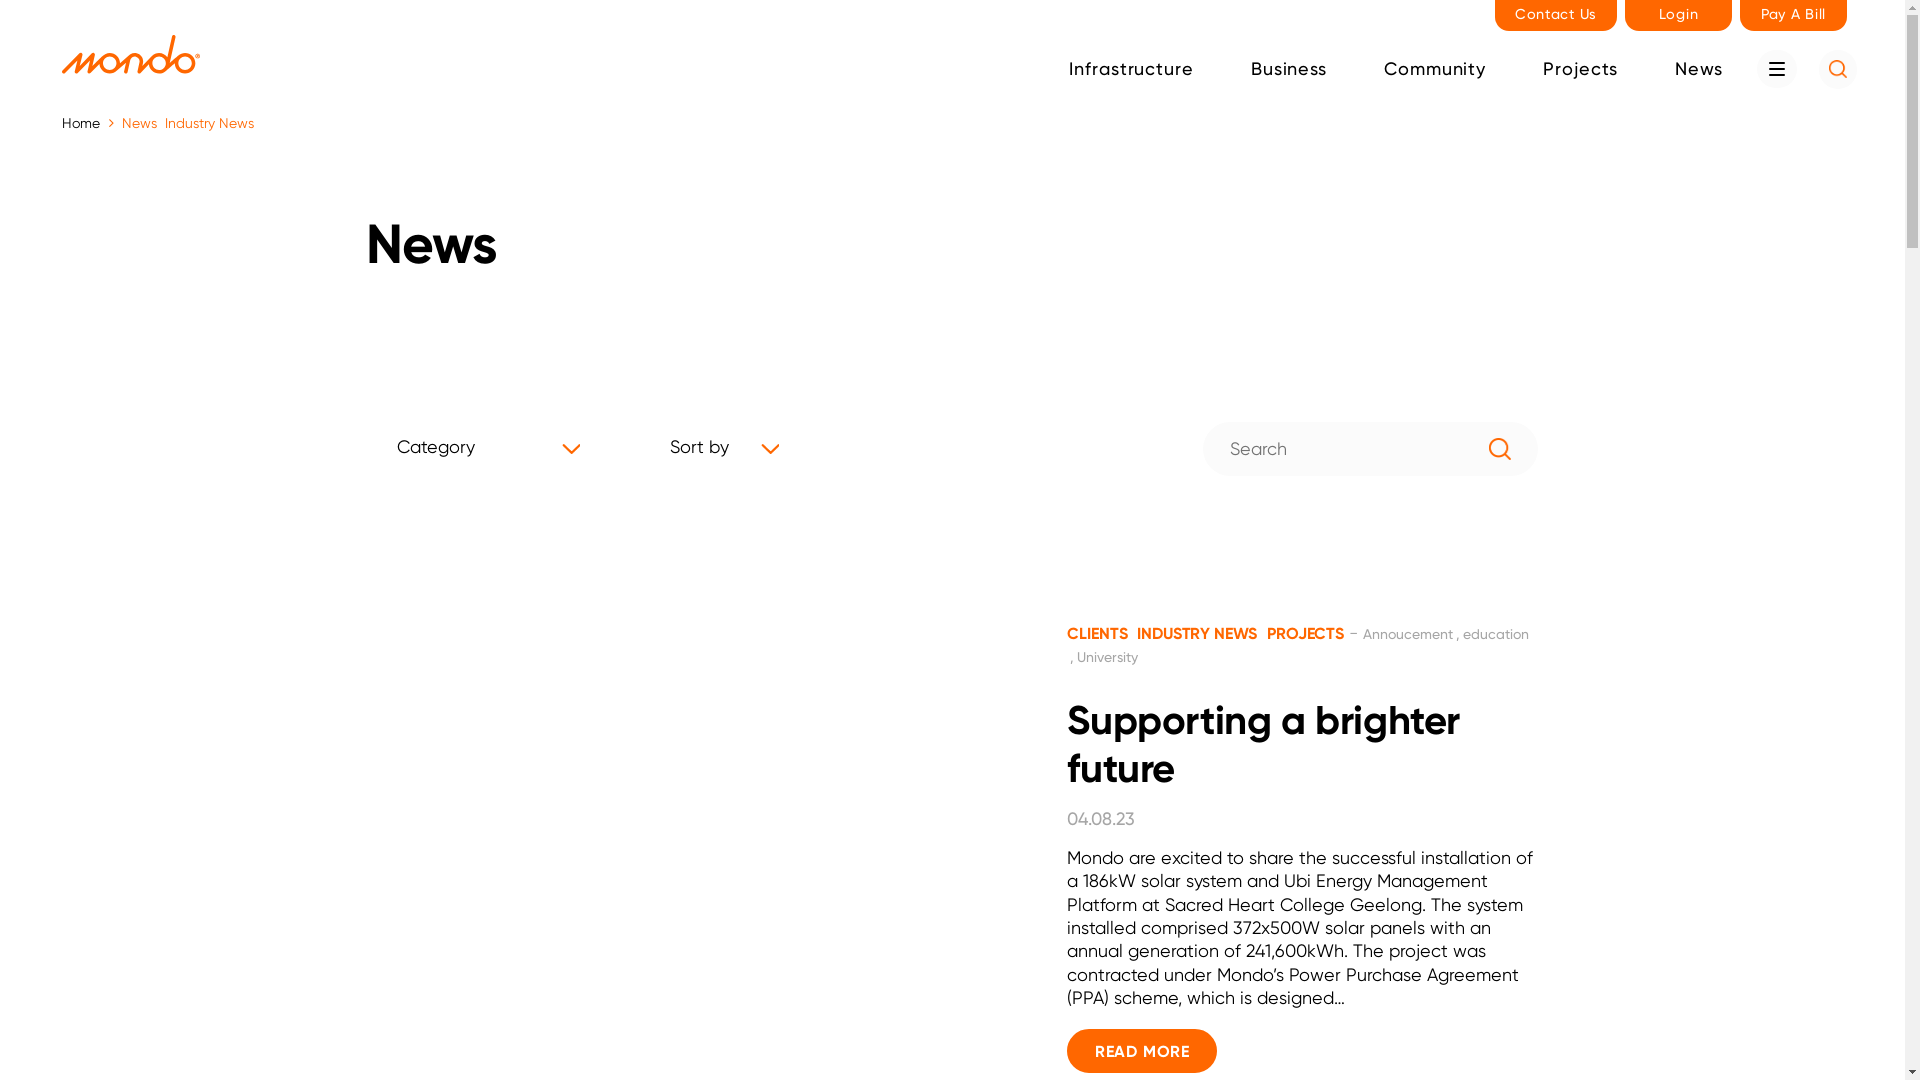  I want to click on INDUSTRY NEWS, so click(1197, 633).